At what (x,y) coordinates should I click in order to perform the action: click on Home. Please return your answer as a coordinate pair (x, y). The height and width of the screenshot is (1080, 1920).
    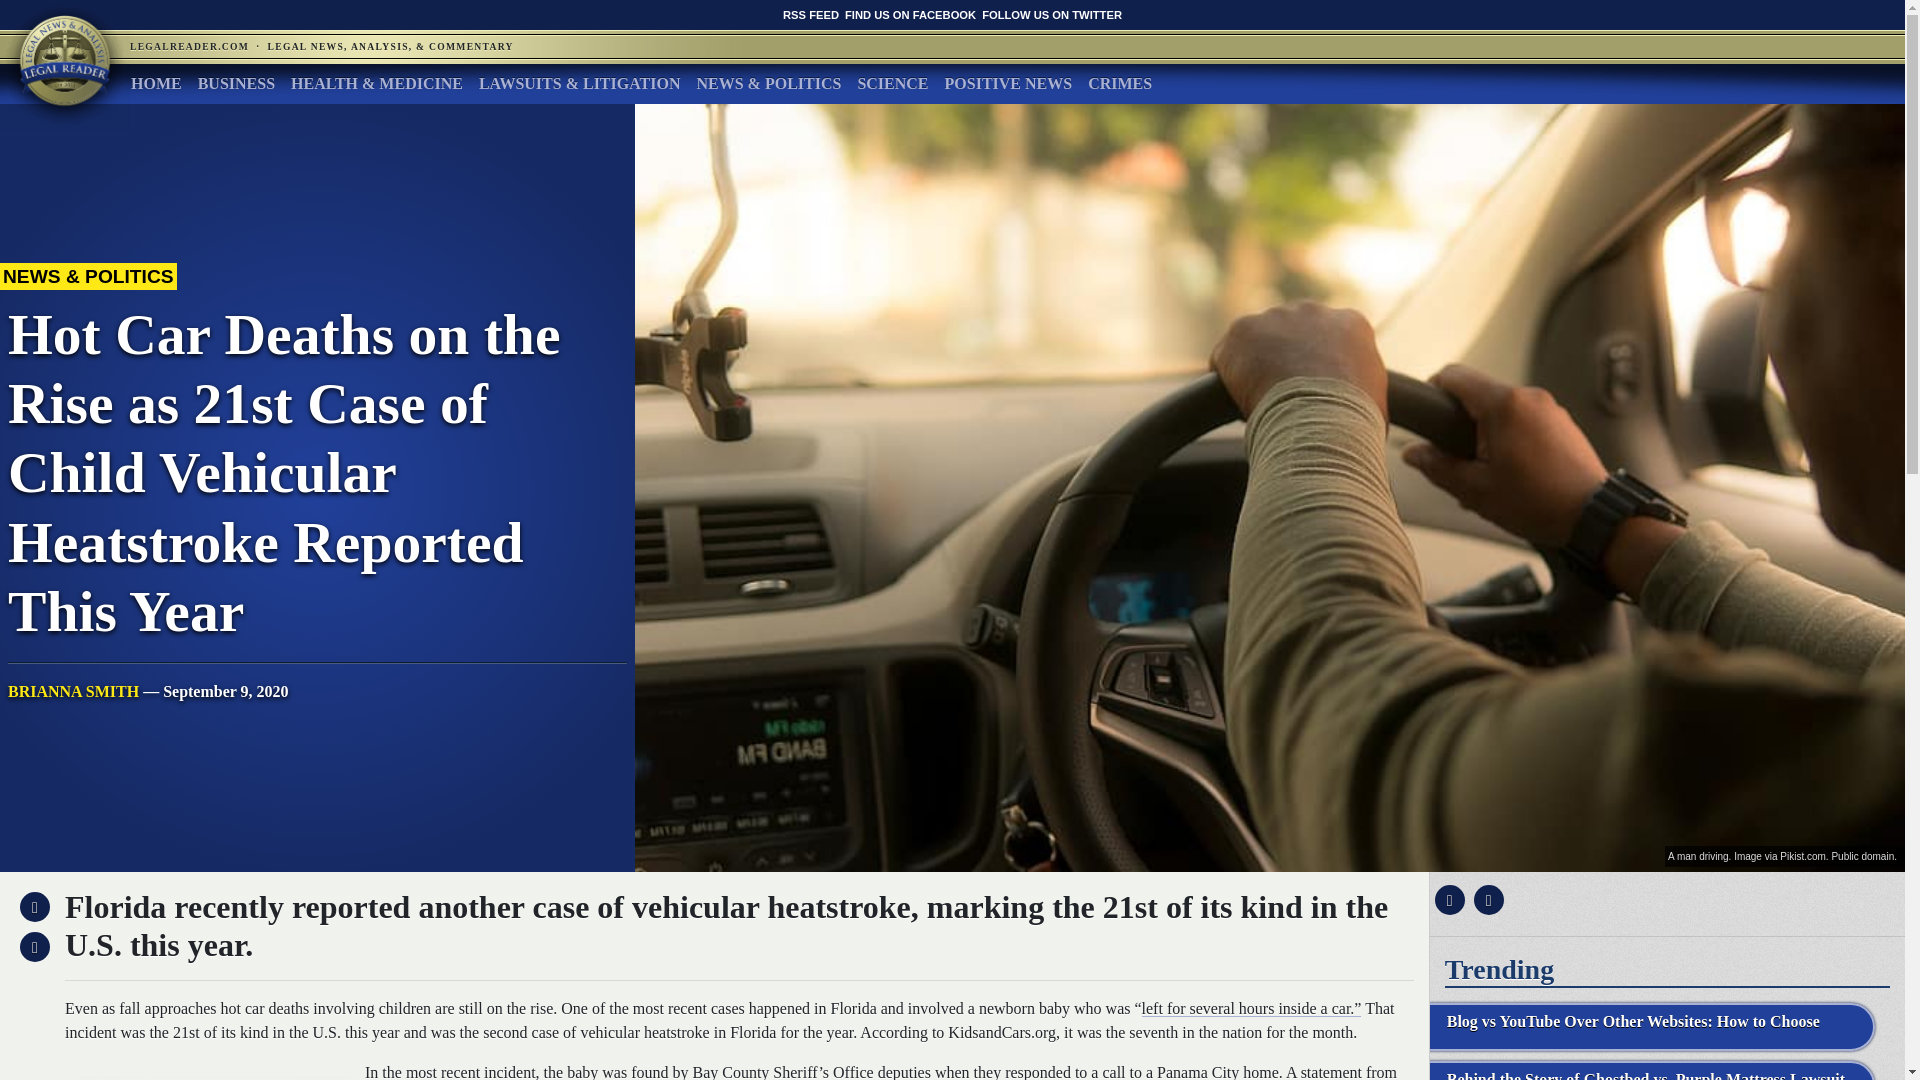
    Looking at the image, I should click on (156, 83).